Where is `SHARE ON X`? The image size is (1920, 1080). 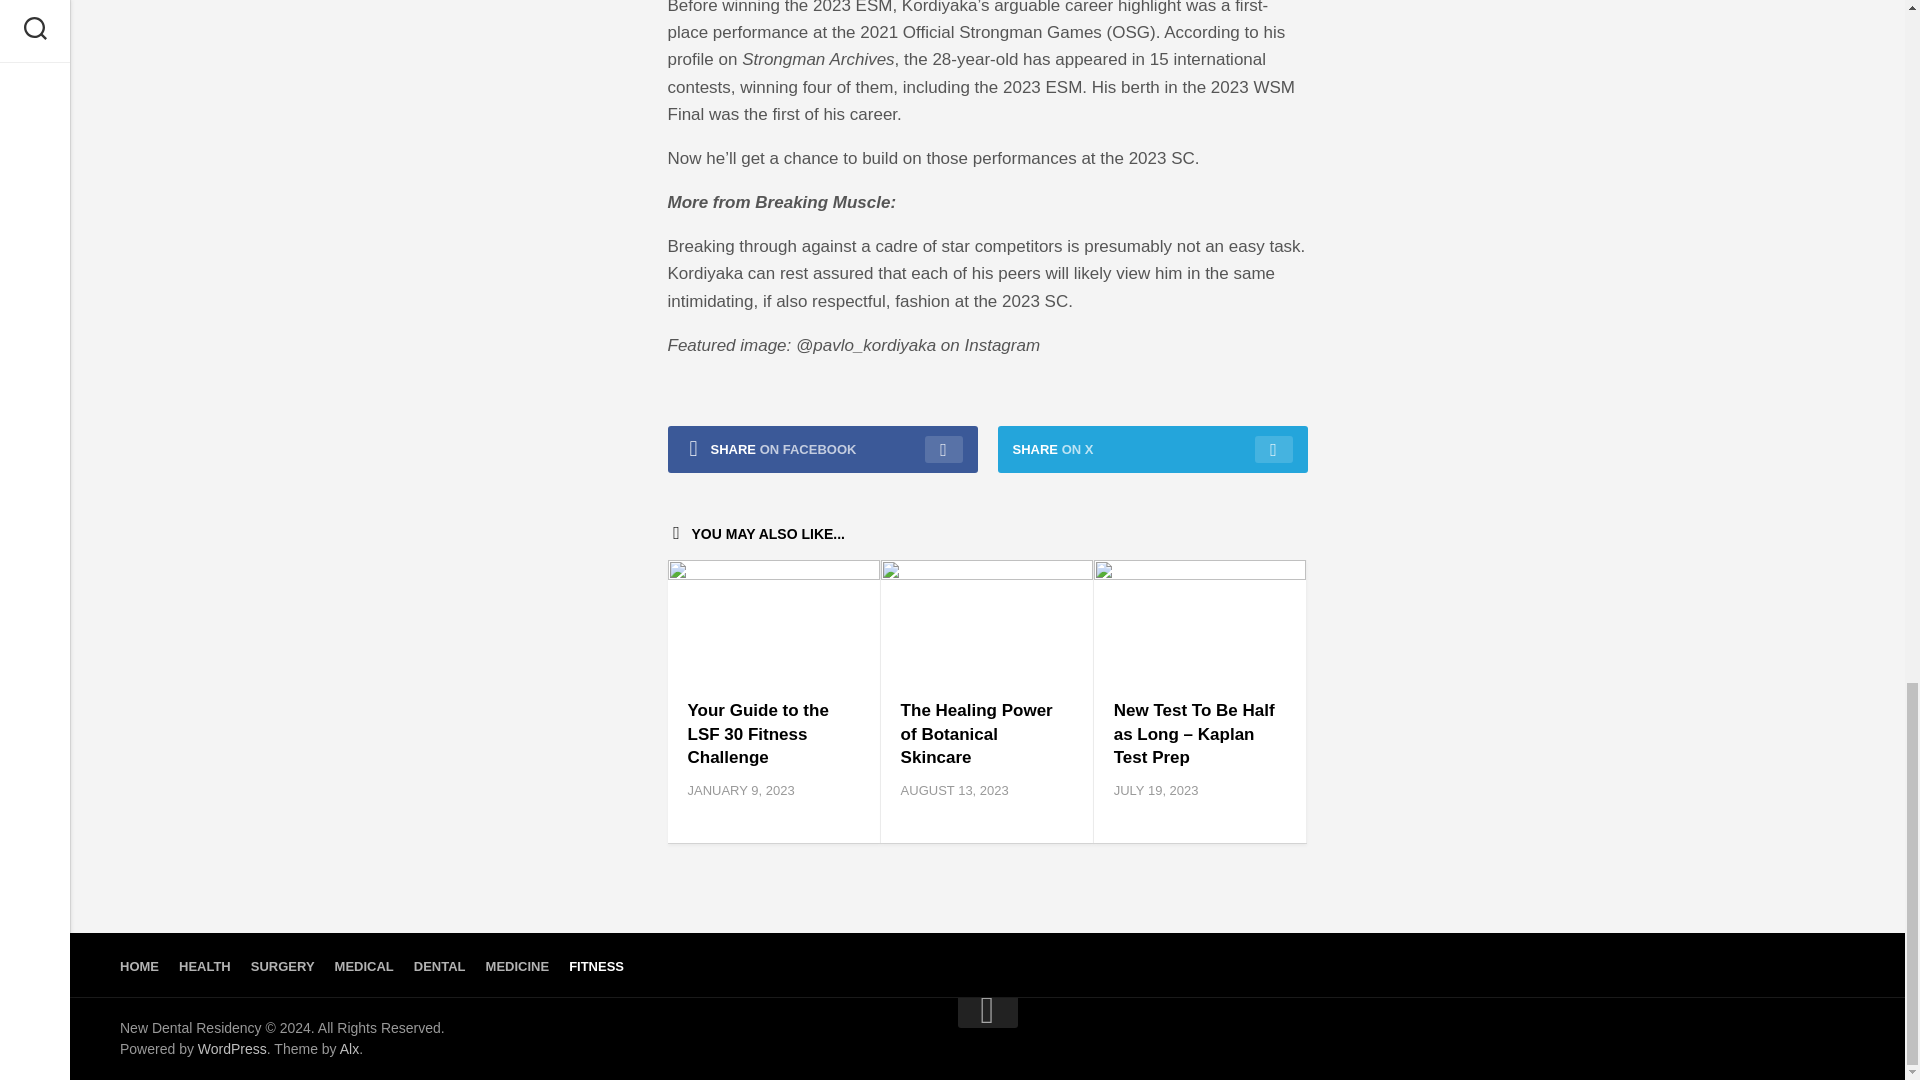 SHARE ON X is located at coordinates (1152, 449).